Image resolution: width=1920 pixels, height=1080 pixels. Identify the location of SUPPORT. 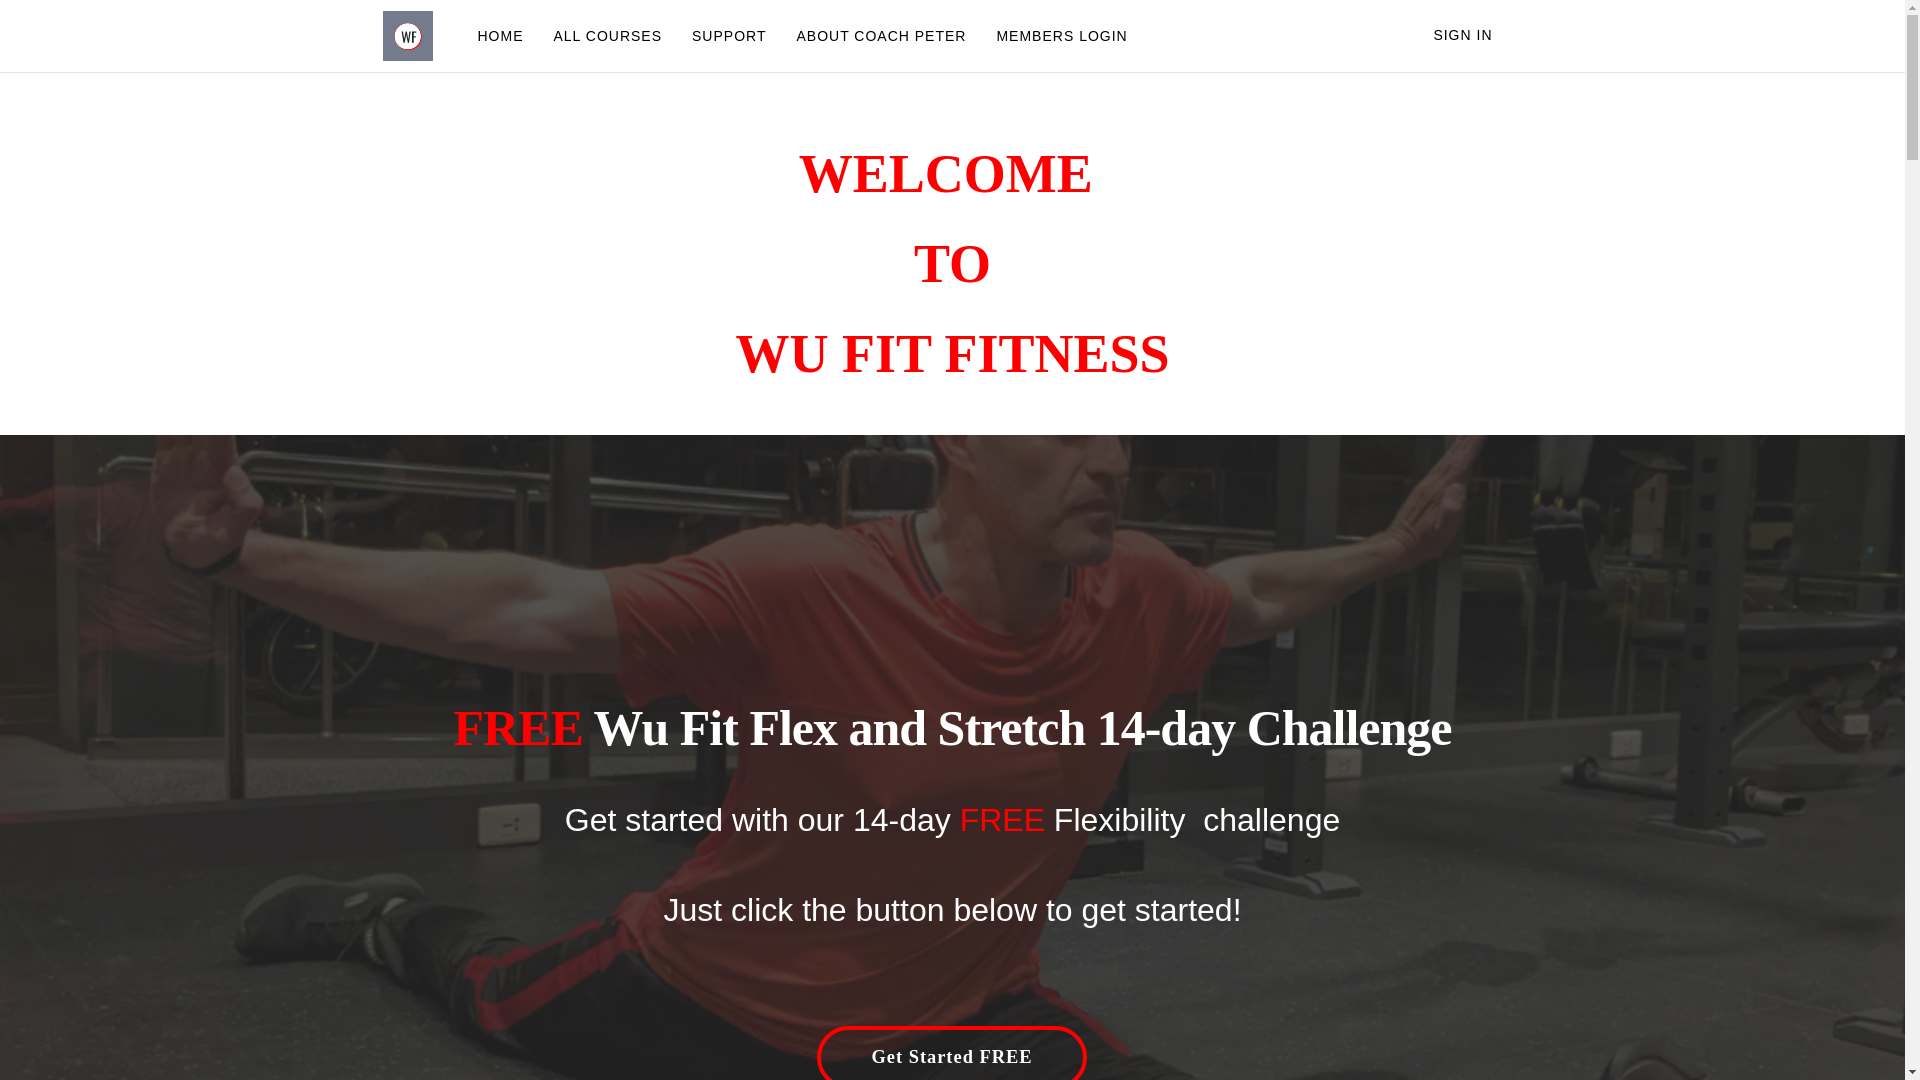
(729, 36).